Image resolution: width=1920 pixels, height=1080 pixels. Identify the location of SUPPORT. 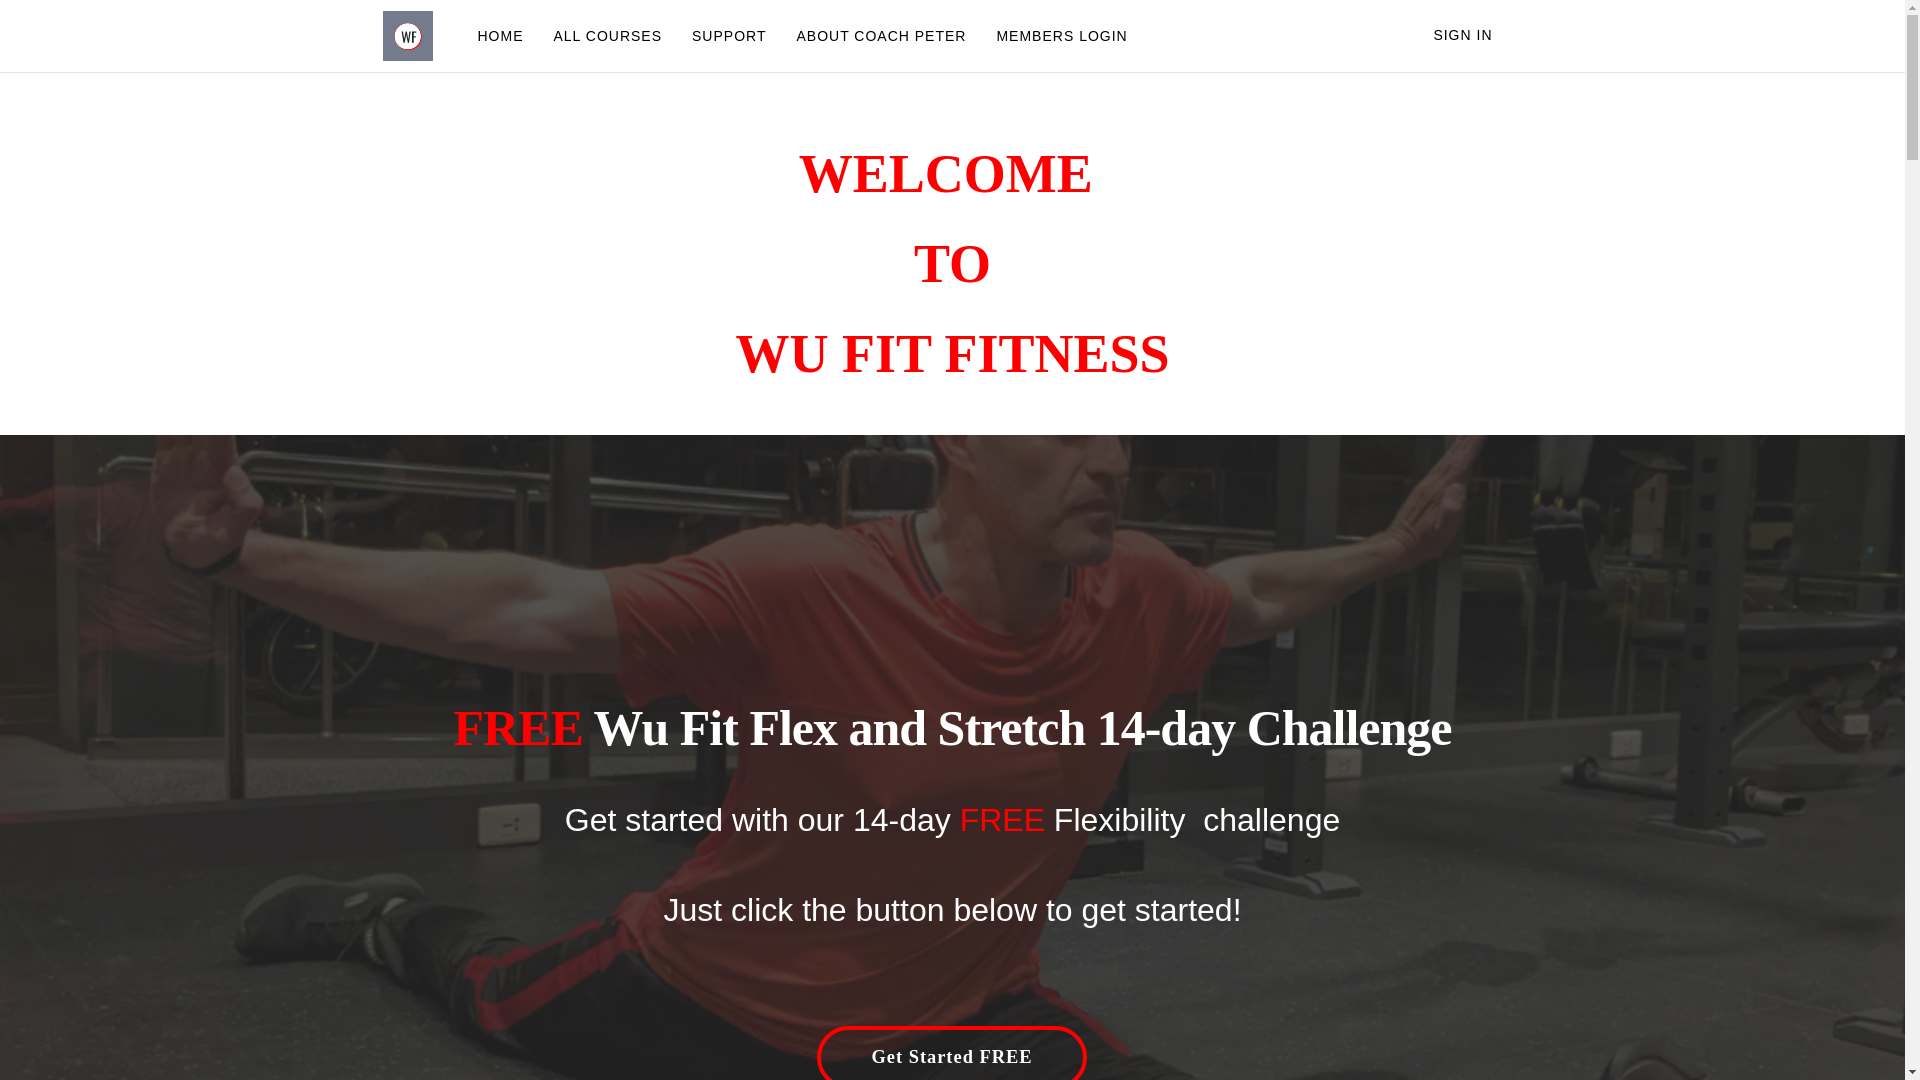
(729, 36).